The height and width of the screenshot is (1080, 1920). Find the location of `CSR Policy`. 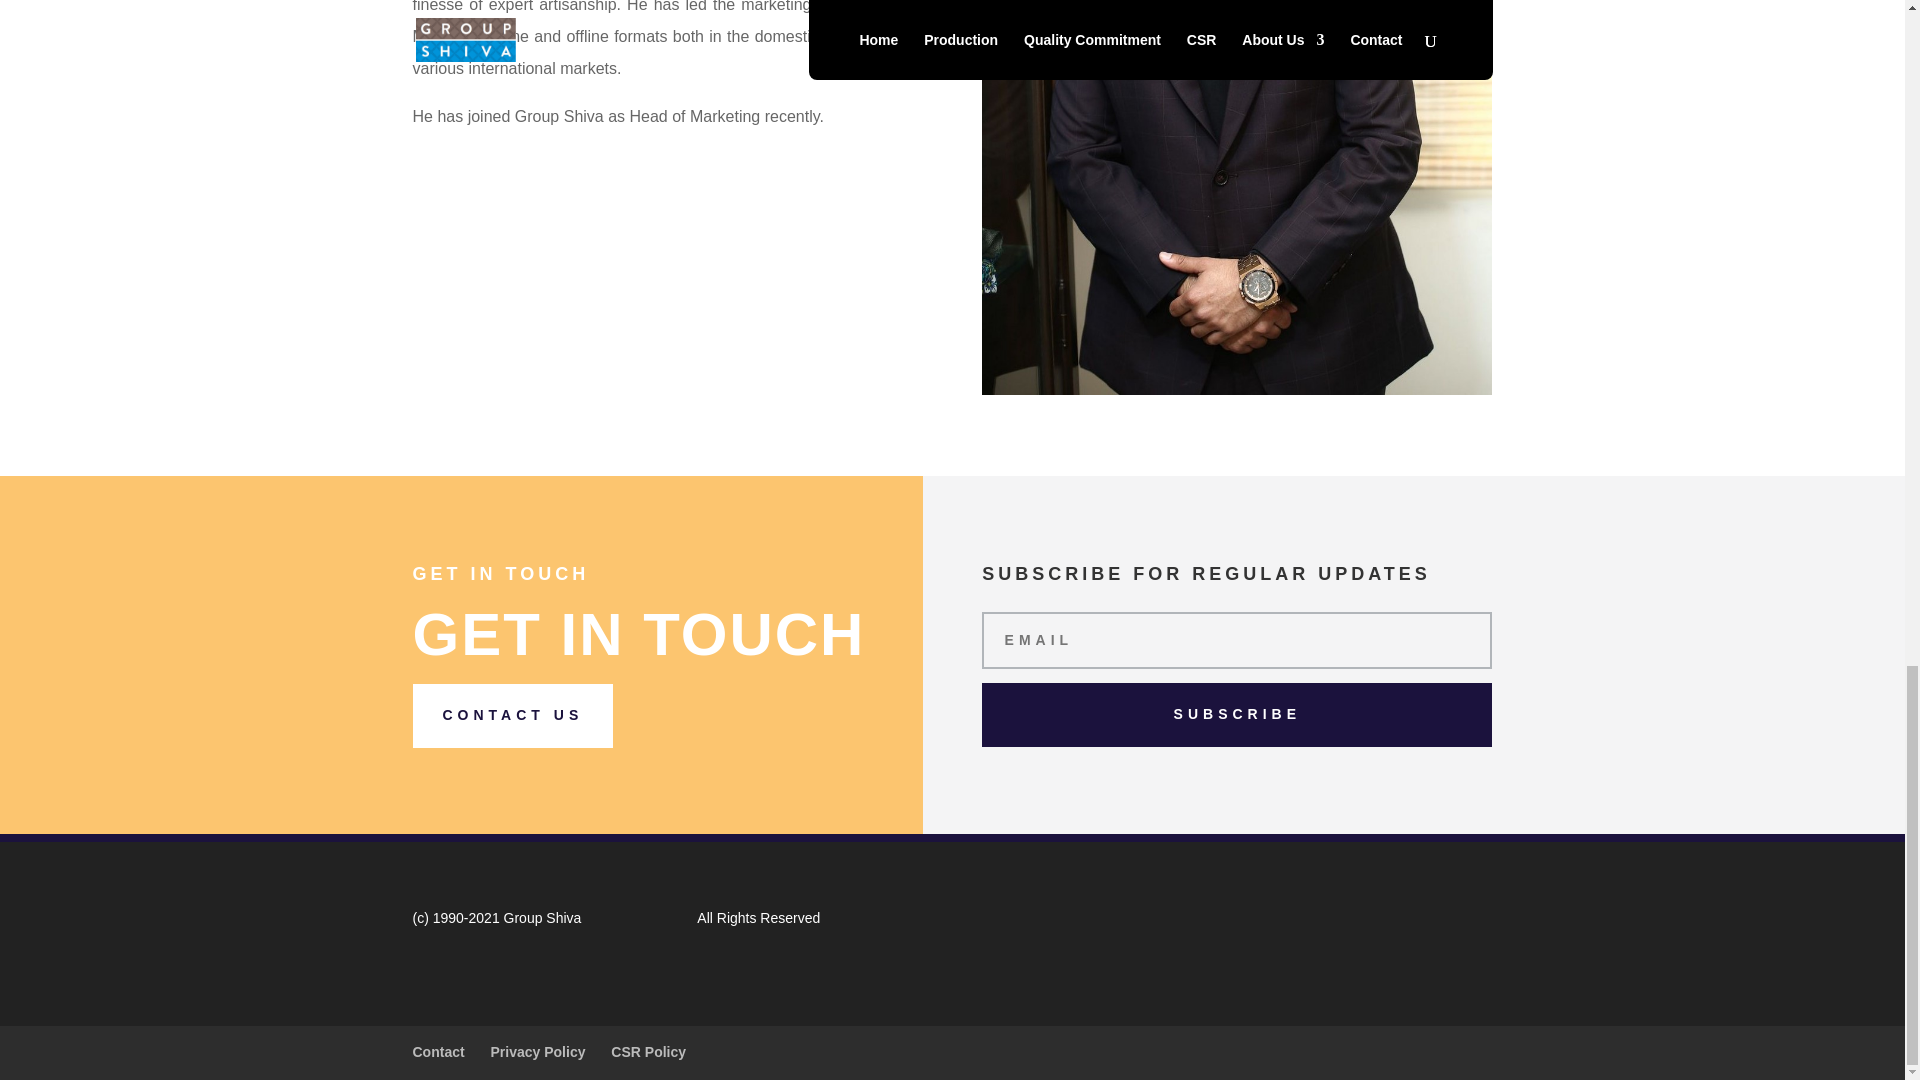

CSR Policy is located at coordinates (648, 1052).